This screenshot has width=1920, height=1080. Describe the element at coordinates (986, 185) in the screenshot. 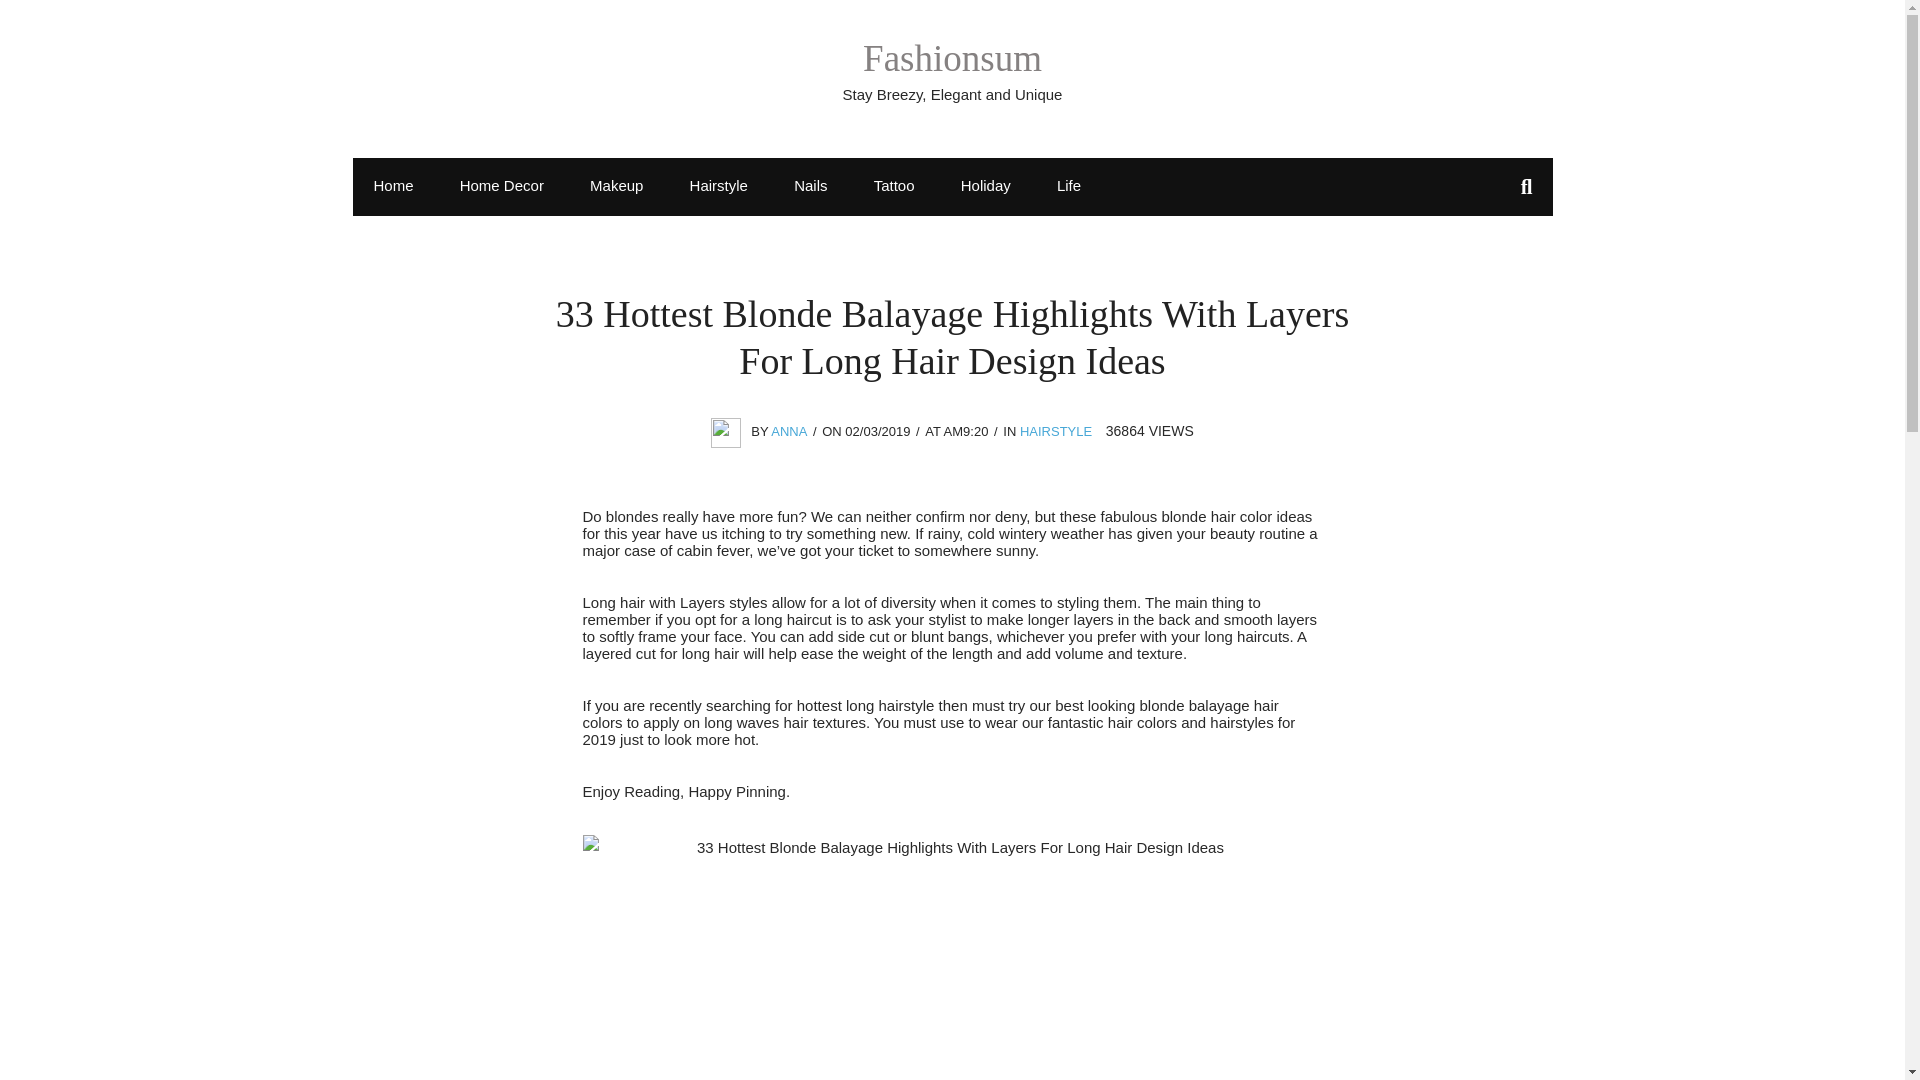

I see `Holiday` at that location.